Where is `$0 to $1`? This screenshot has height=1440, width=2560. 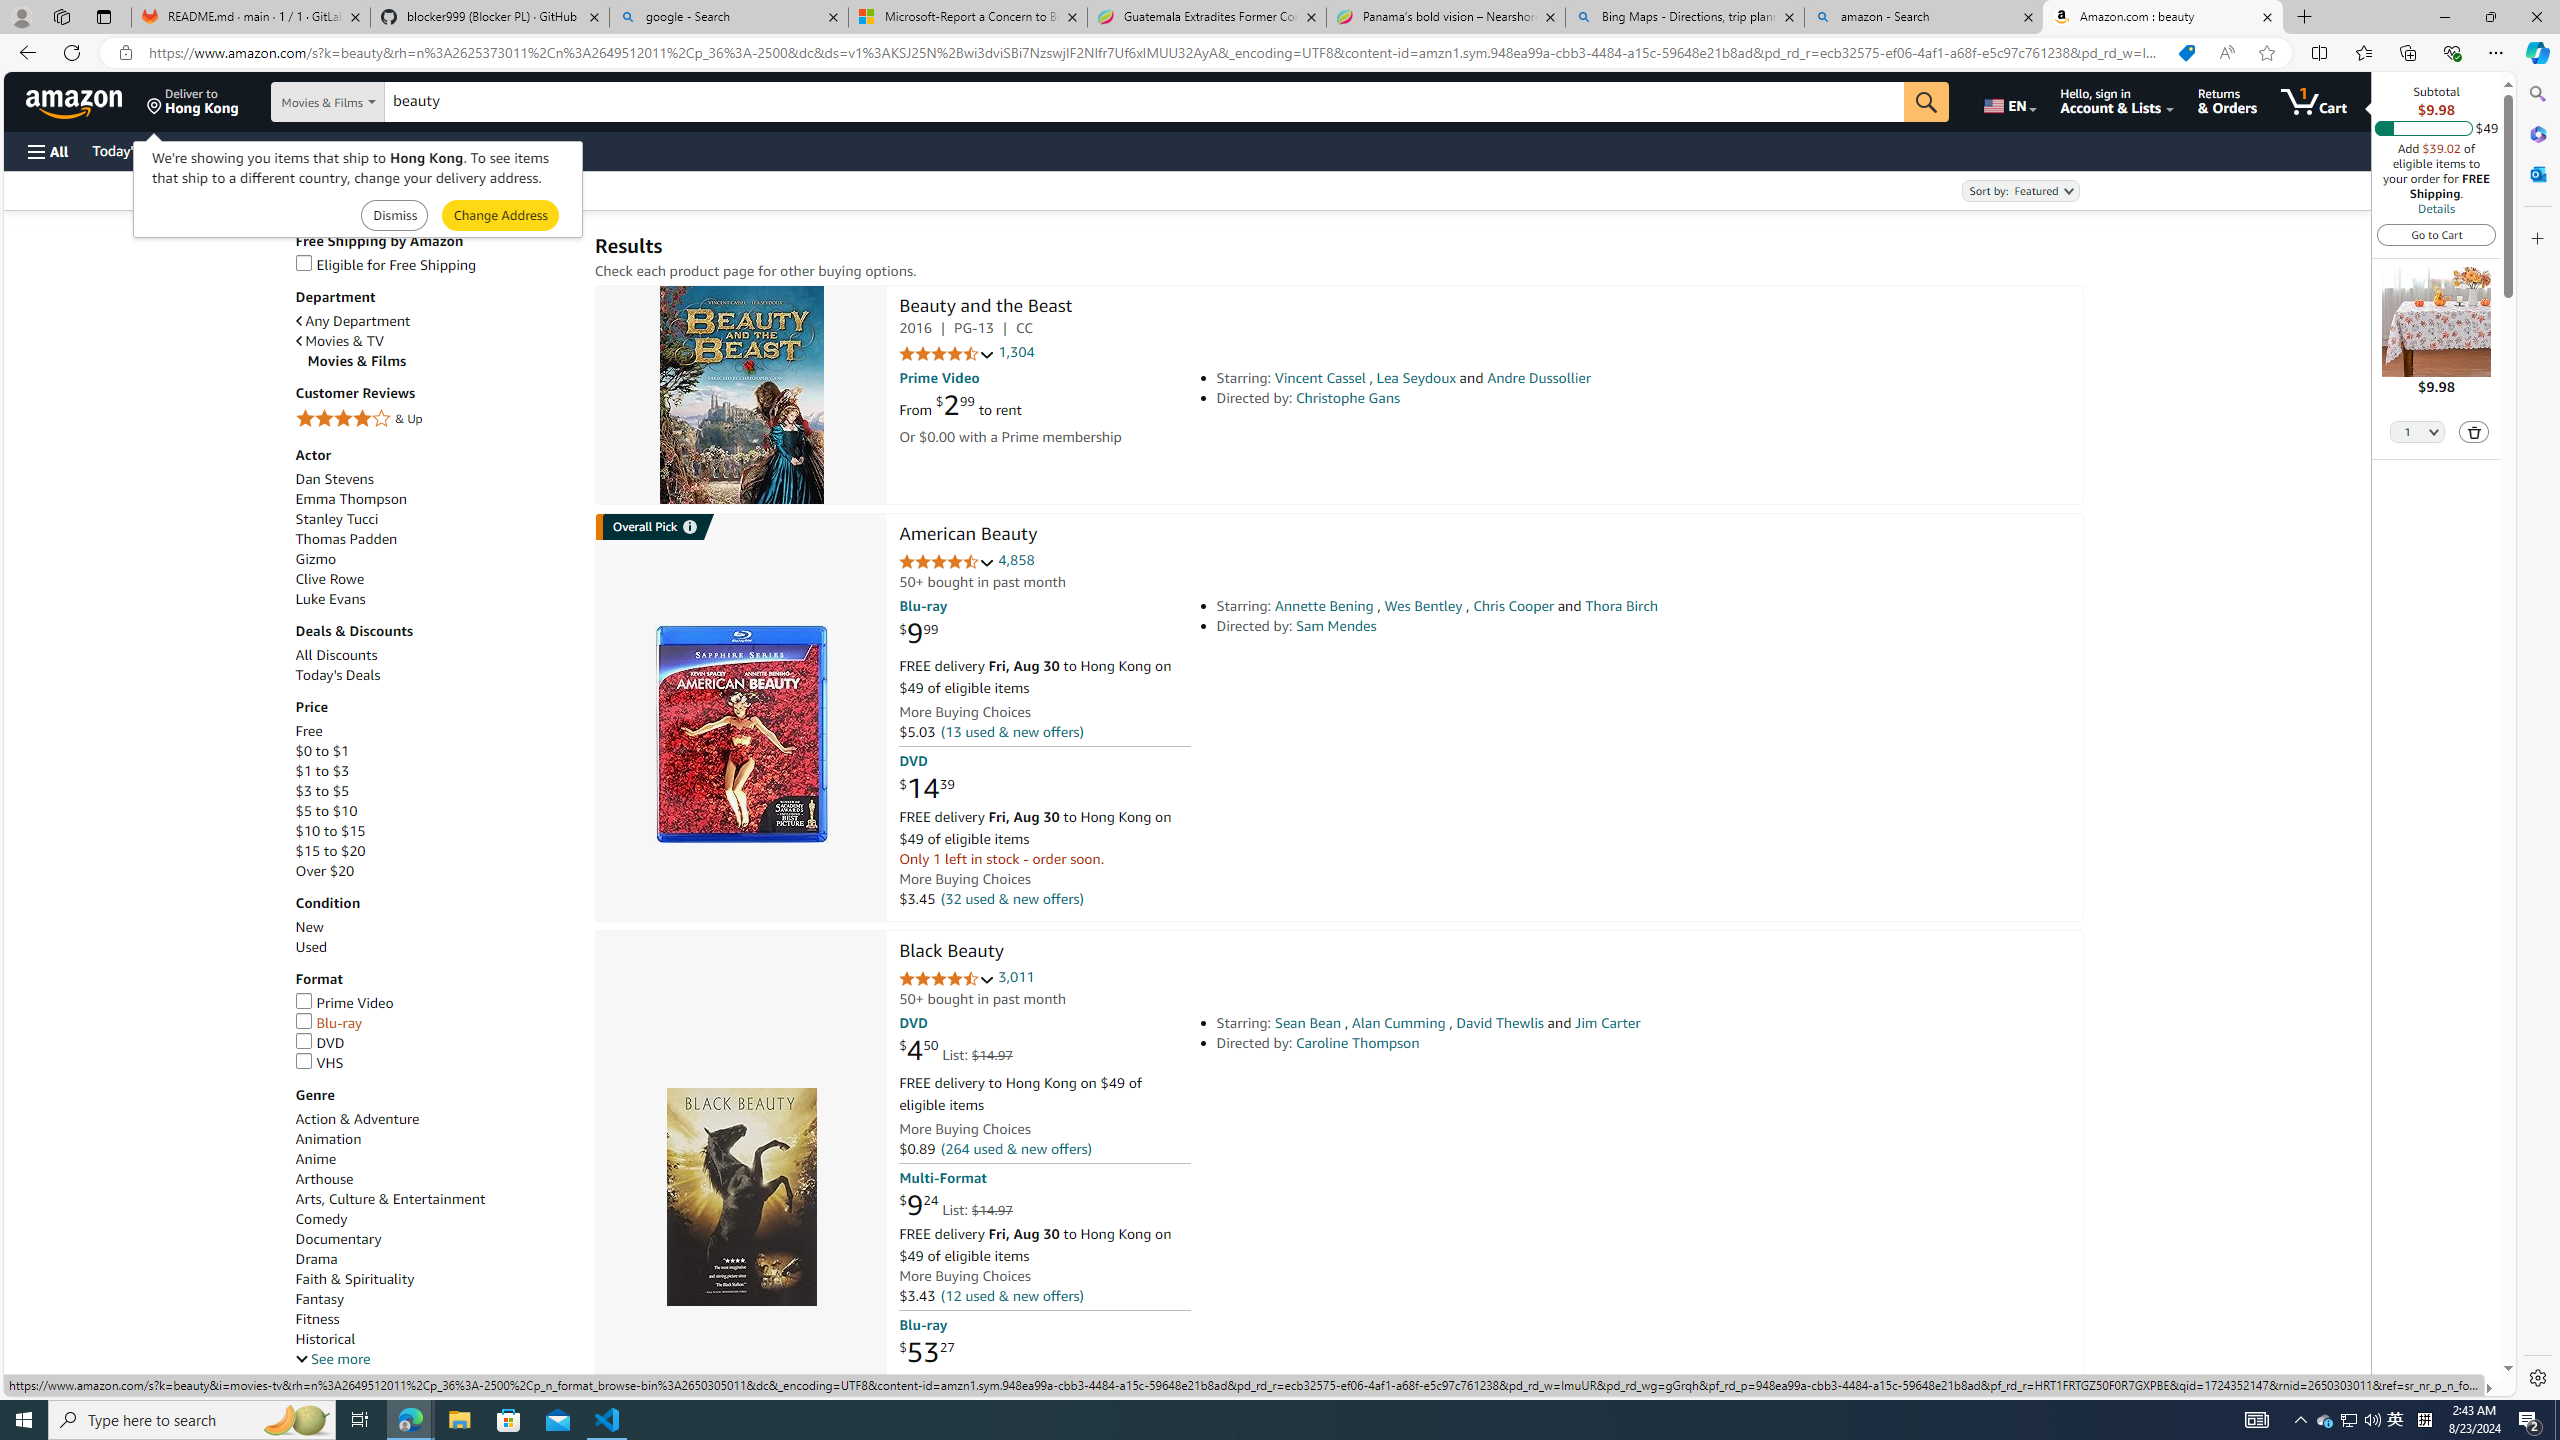 $0 to $1 is located at coordinates (435, 752).